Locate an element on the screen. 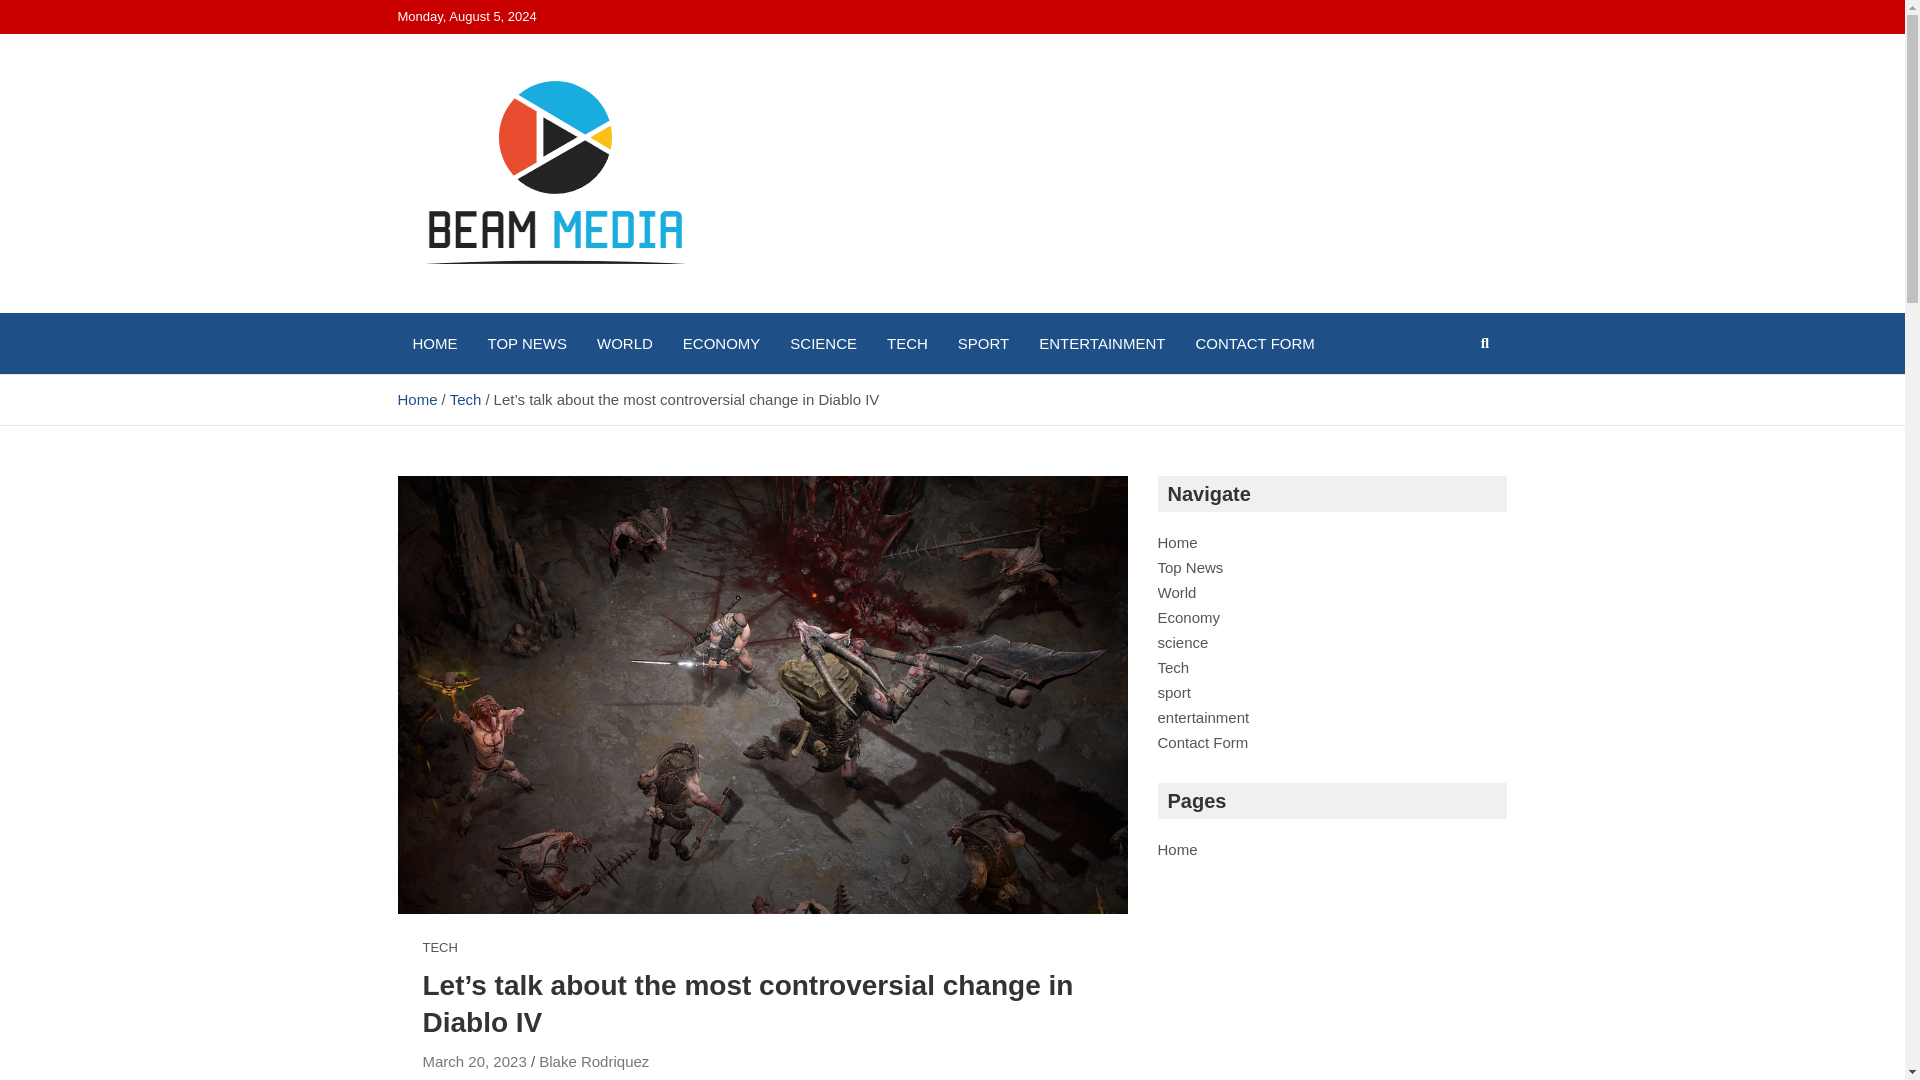 This screenshot has height=1080, width=1920. SPORT is located at coordinates (982, 343).